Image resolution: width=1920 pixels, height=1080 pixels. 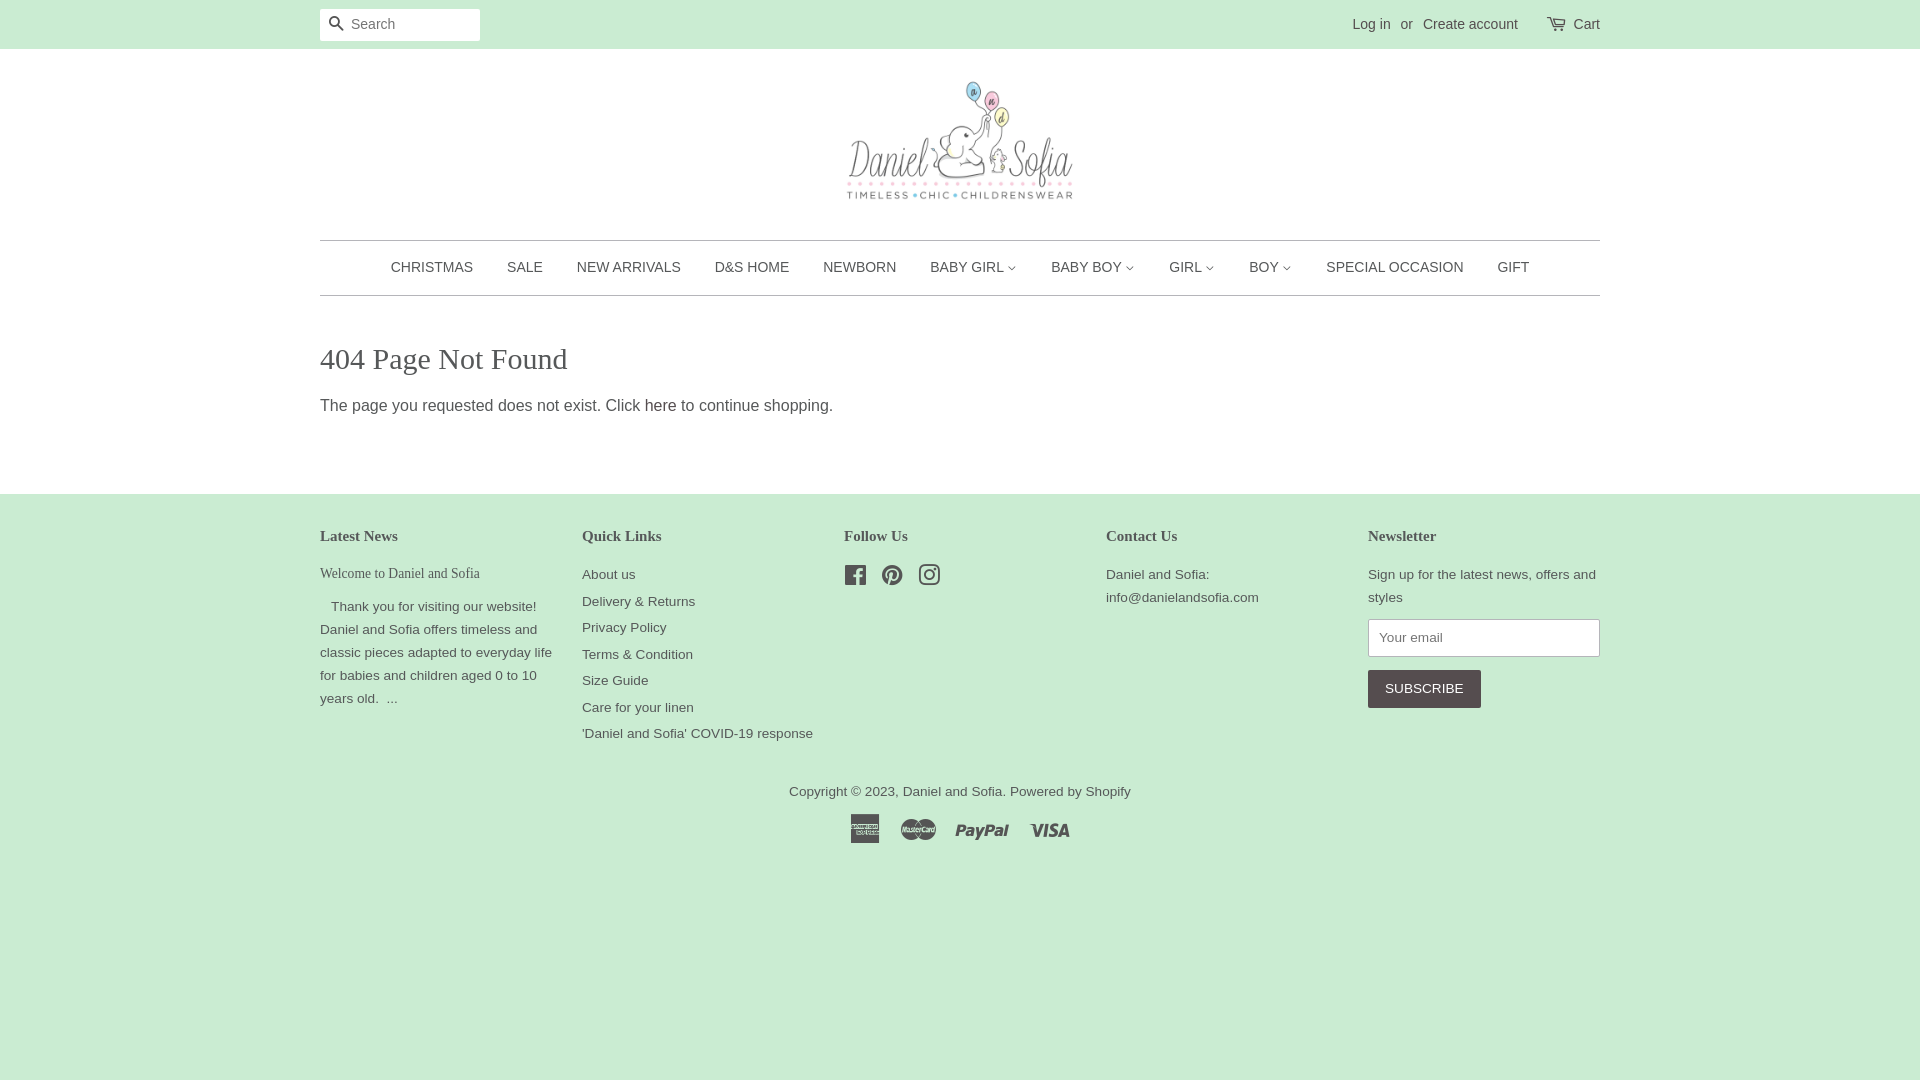 What do you see at coordinates (752, 268) in the screenshot?
I see `D&S HOME` at bounding box center [752, 268].